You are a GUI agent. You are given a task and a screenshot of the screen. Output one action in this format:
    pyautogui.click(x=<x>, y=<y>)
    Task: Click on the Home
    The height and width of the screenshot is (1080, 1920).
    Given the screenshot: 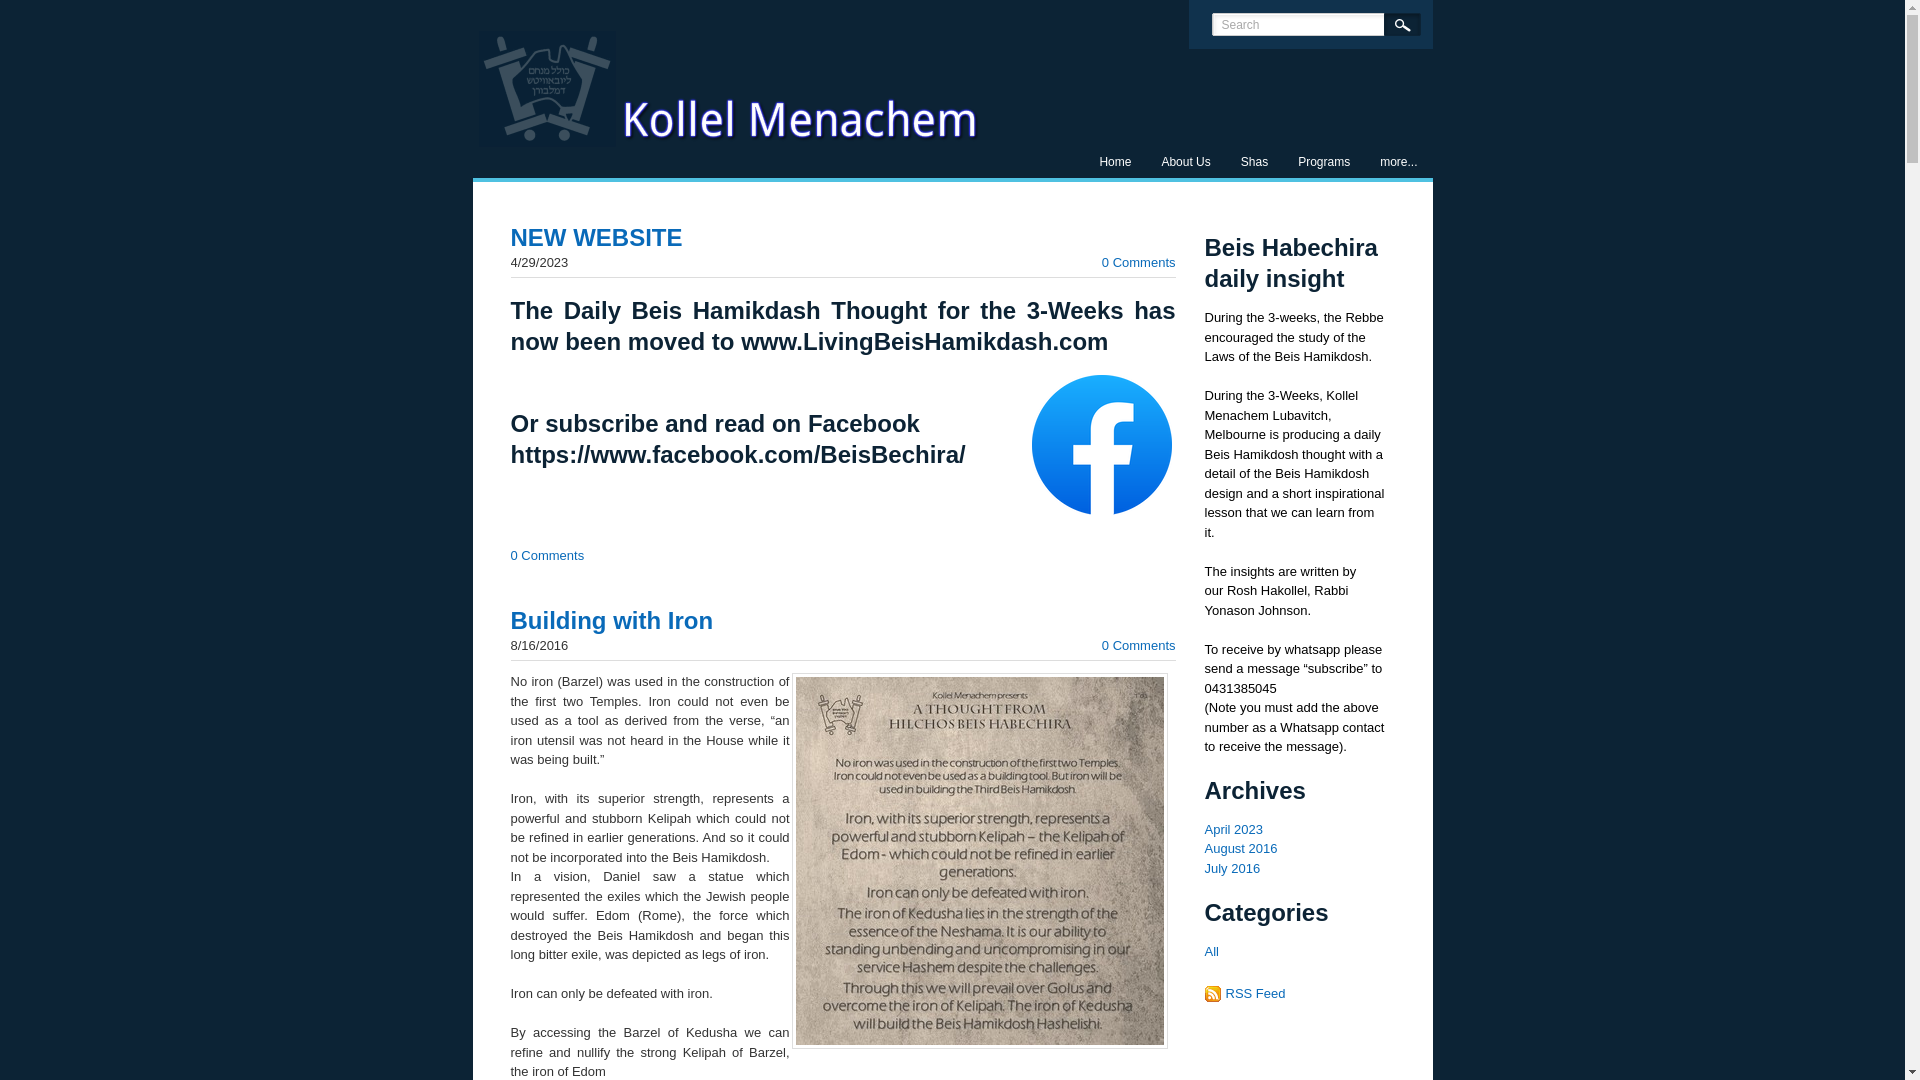 What is the action you would take?
    pyautogui.click(x=1115, y=162)
    